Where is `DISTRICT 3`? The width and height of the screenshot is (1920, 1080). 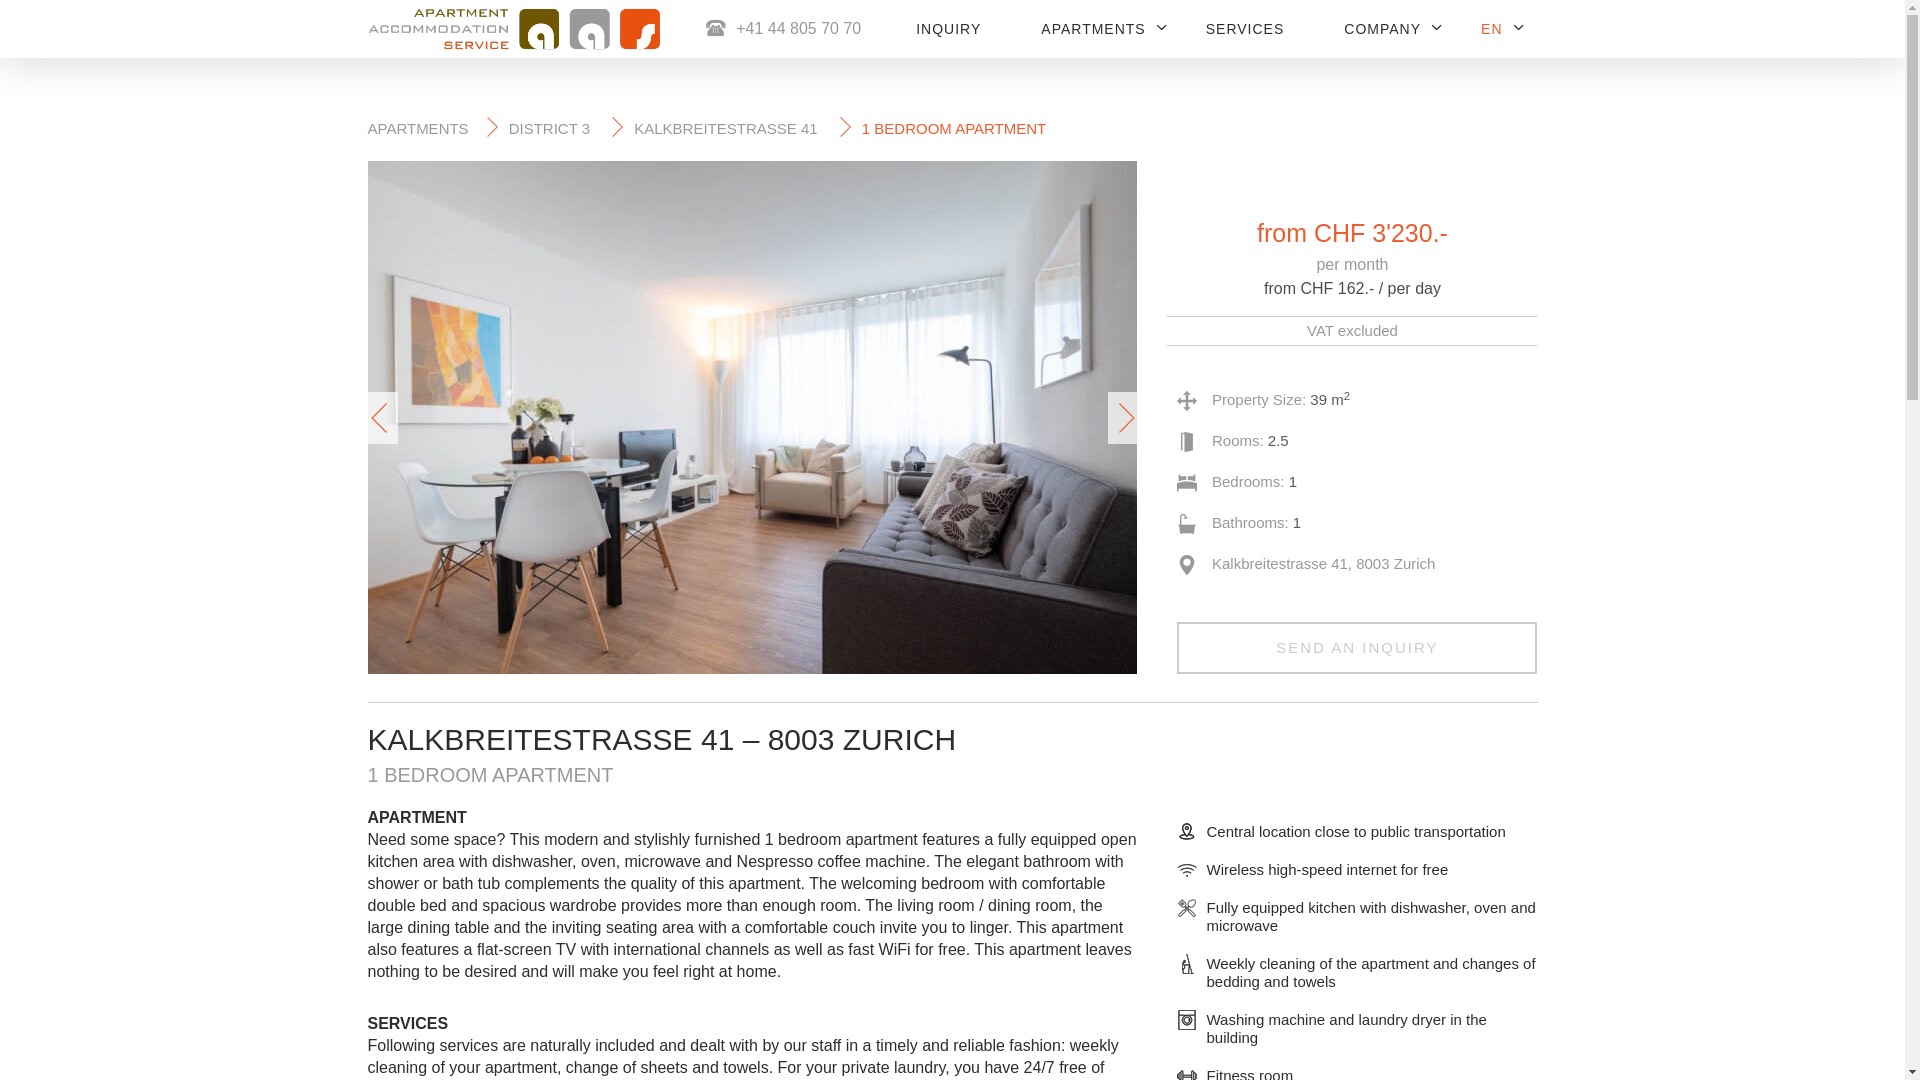
DISTRICT 3 is located at coordinates (552, 128).